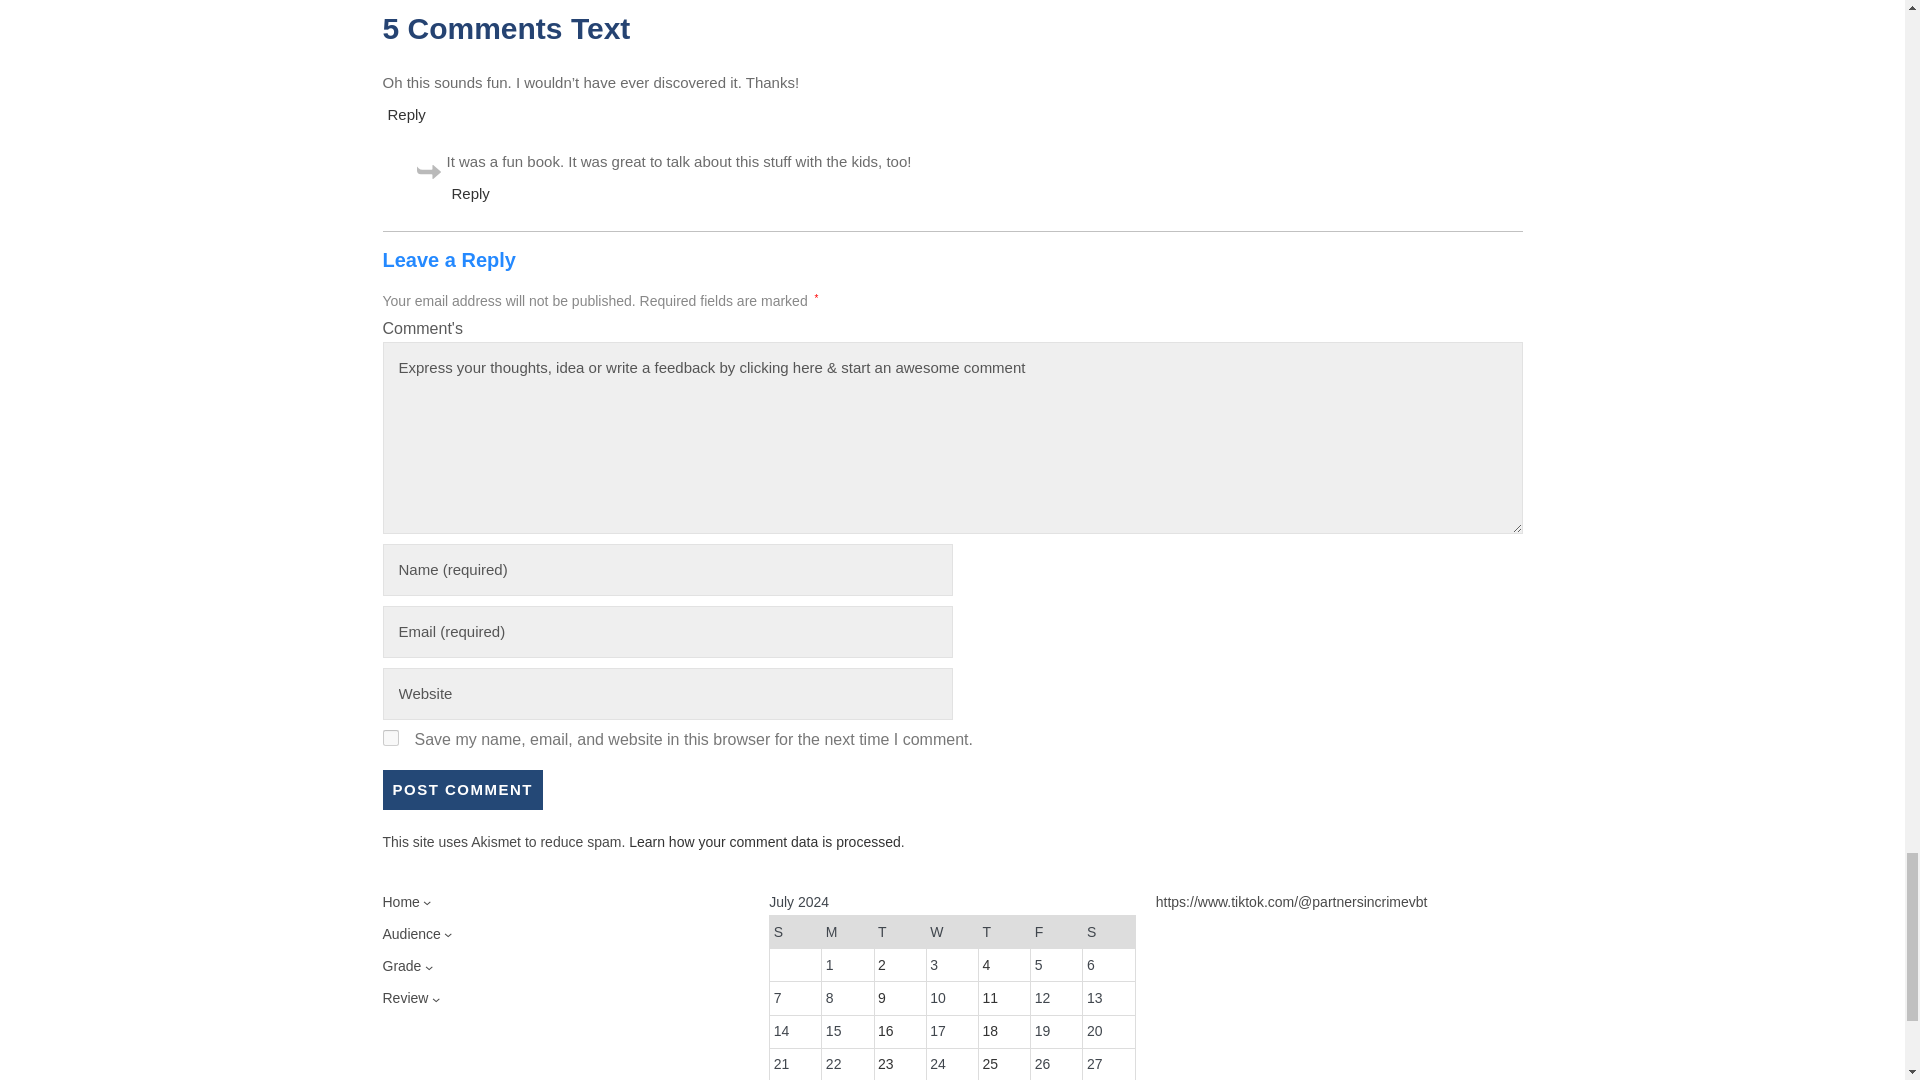  What do you see at coordinates (795, 932) in the screenshot?
I see `Sunday` at bounding box center [795, 932].